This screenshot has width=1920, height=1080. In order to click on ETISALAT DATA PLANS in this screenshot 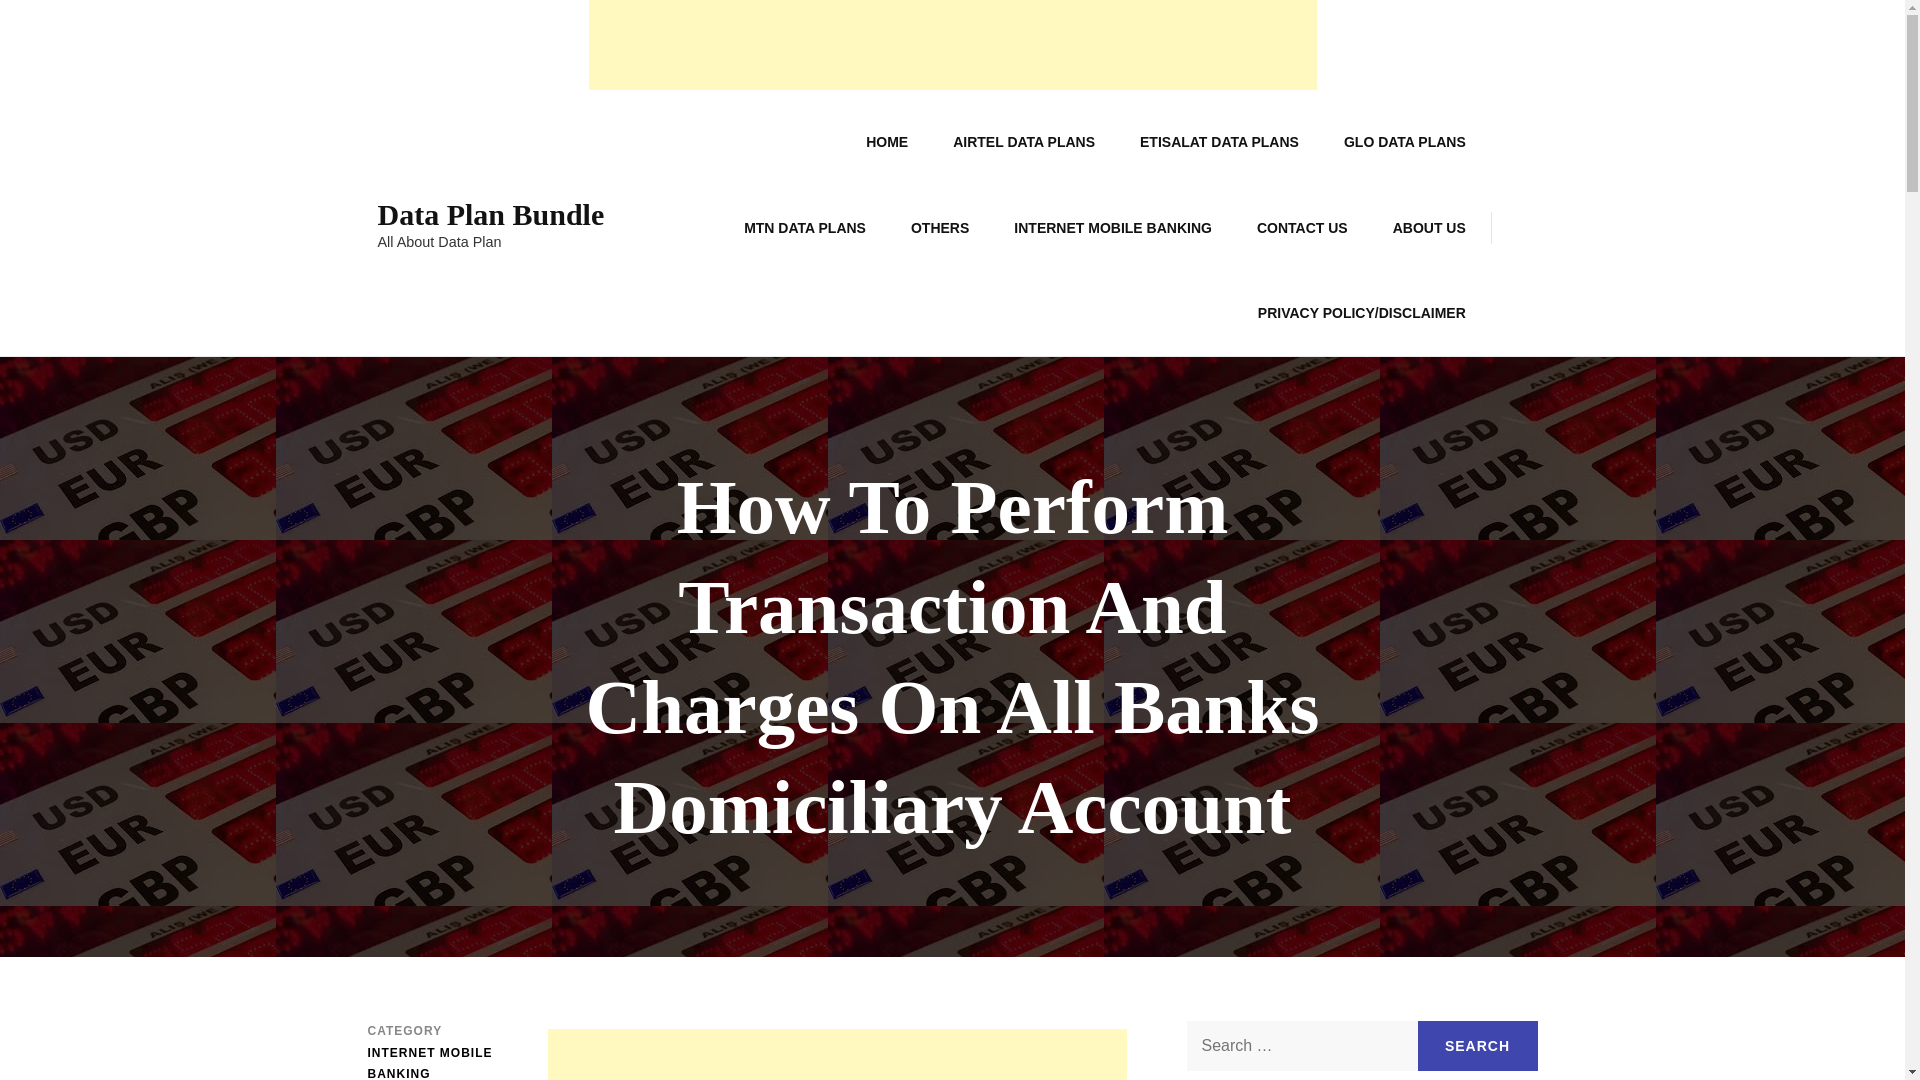, I will do `click(1219, 142)`.